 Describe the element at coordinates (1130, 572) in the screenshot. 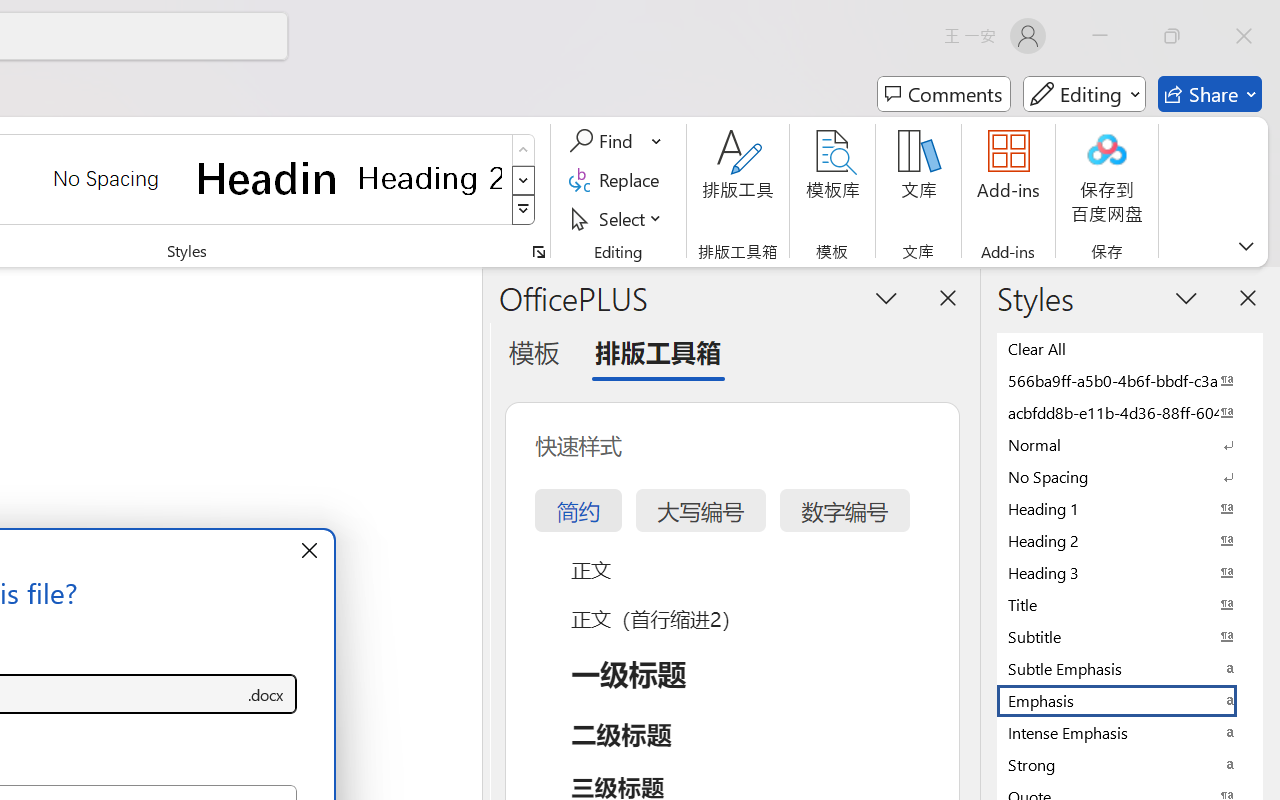

I see `Heading 3` at that location.